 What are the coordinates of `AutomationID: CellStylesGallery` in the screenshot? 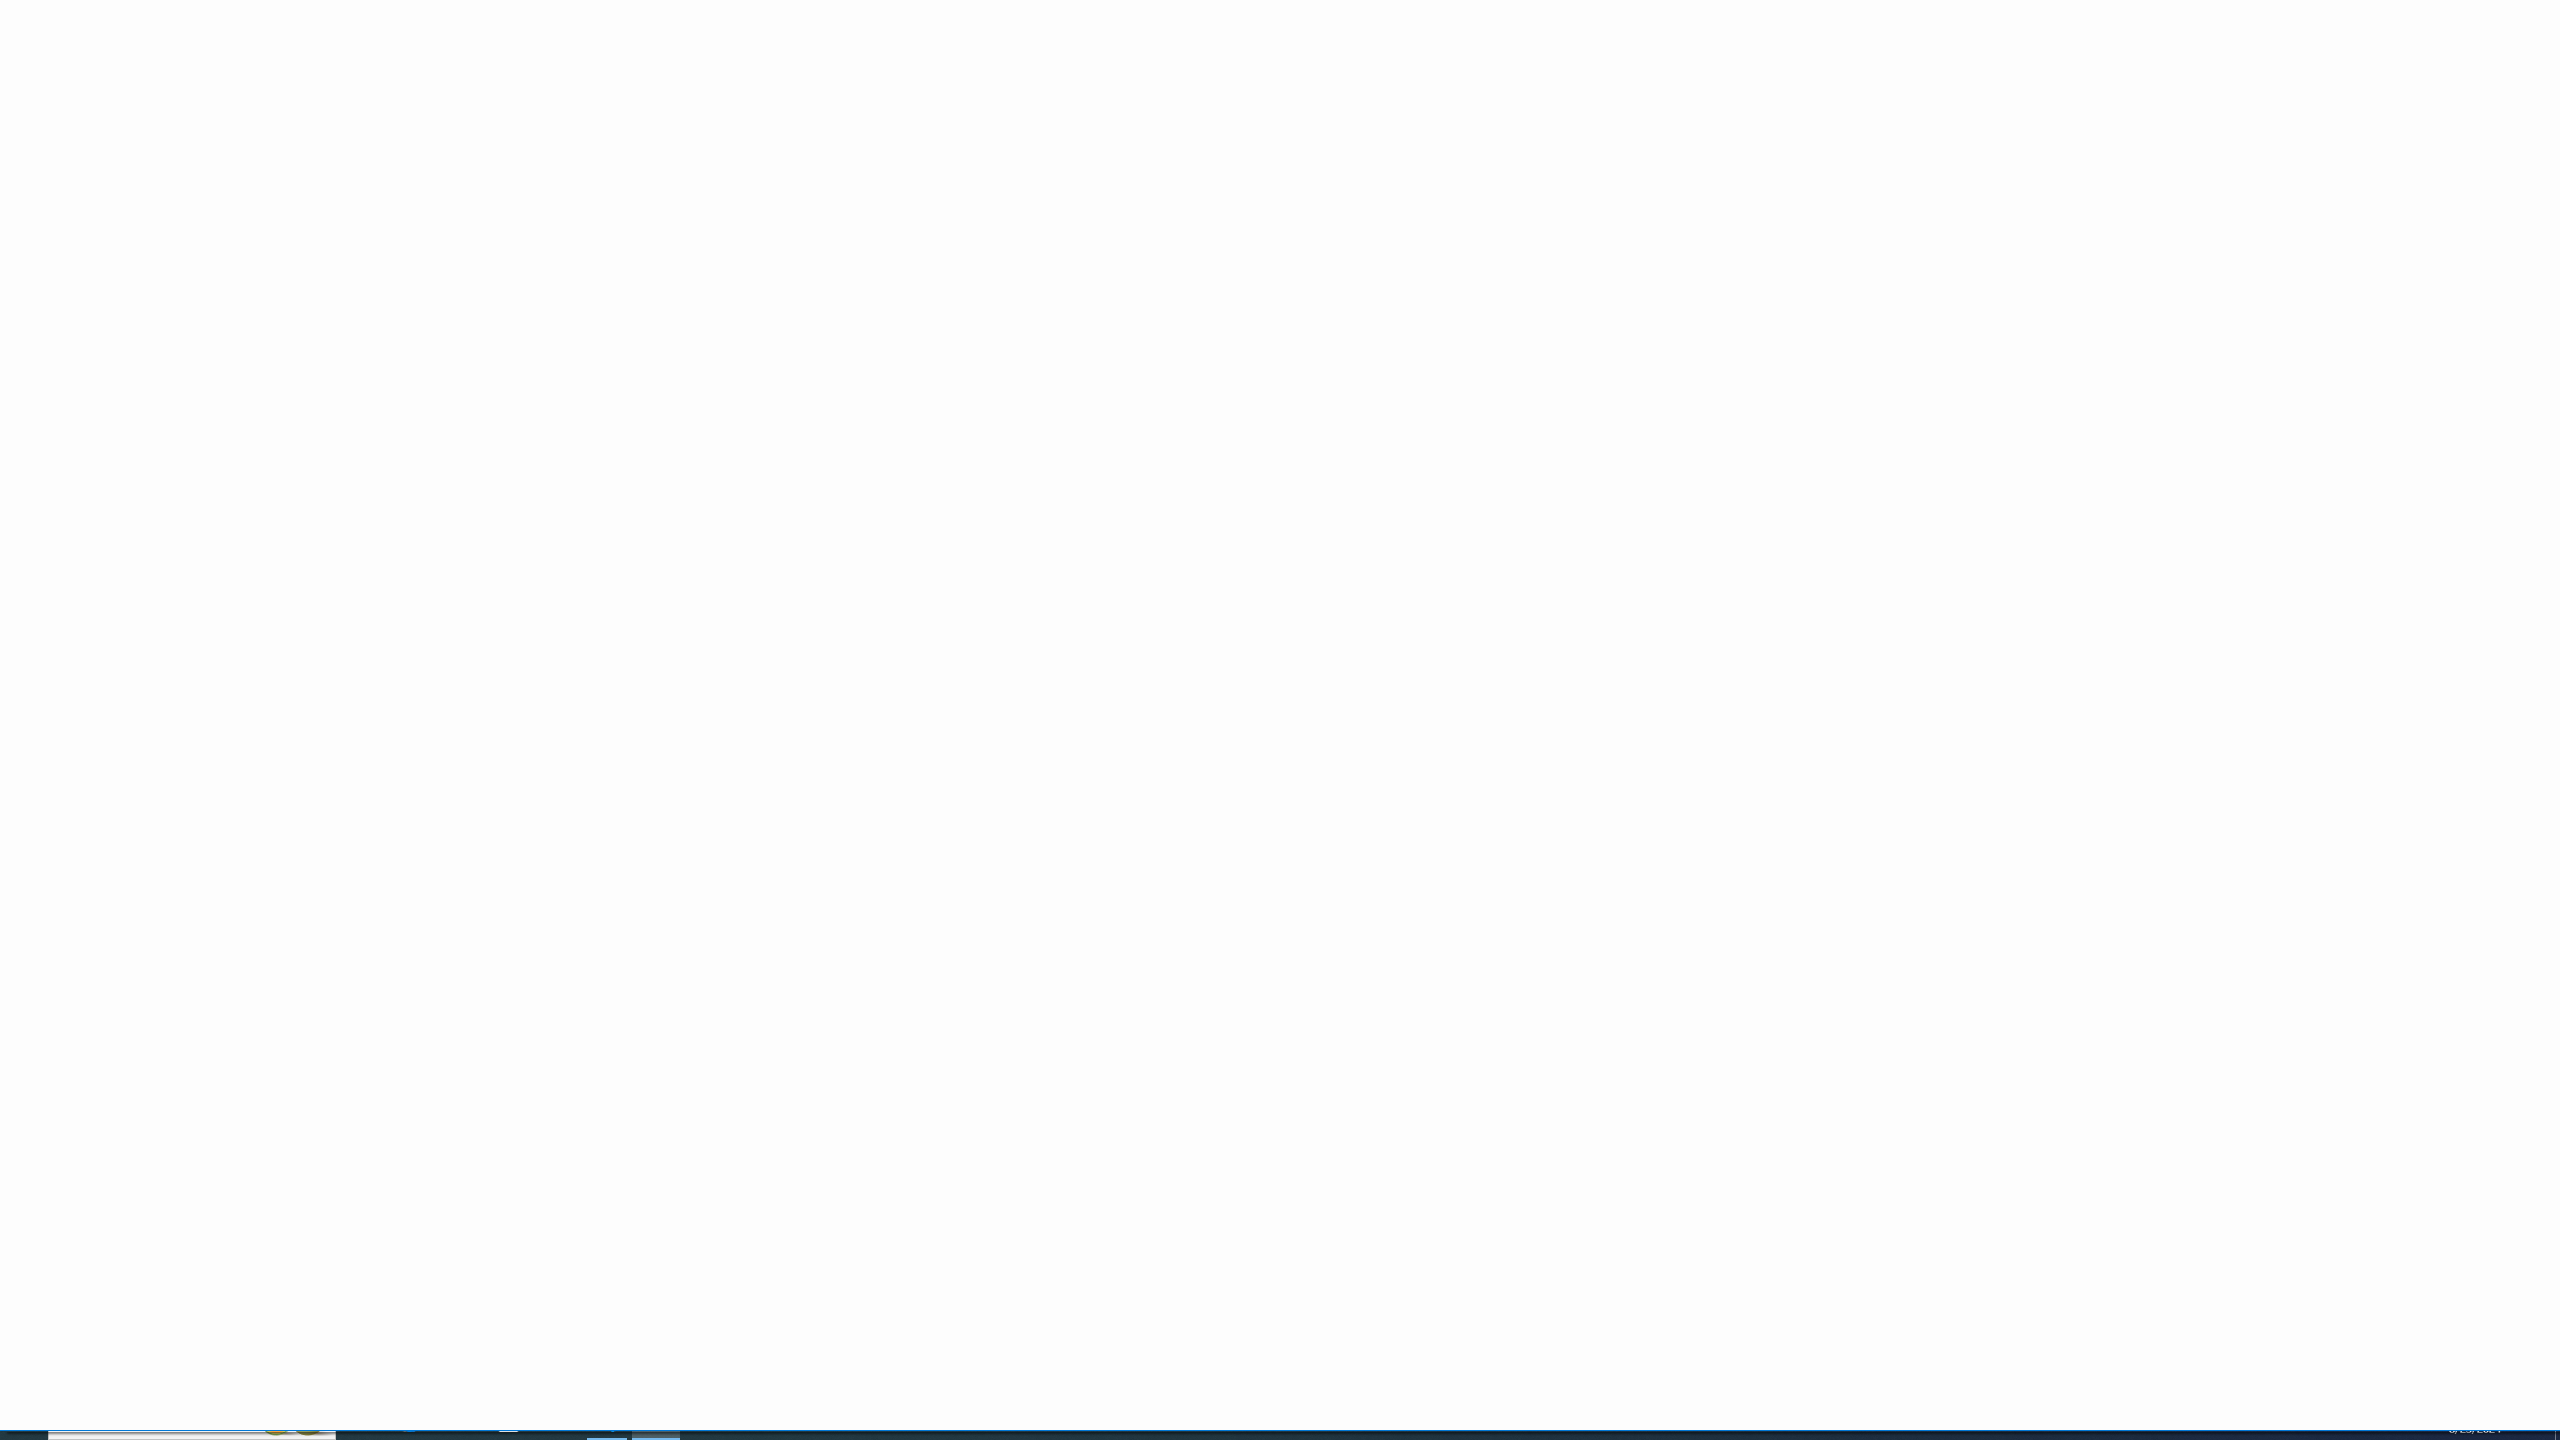 It's located at (1294, 101).